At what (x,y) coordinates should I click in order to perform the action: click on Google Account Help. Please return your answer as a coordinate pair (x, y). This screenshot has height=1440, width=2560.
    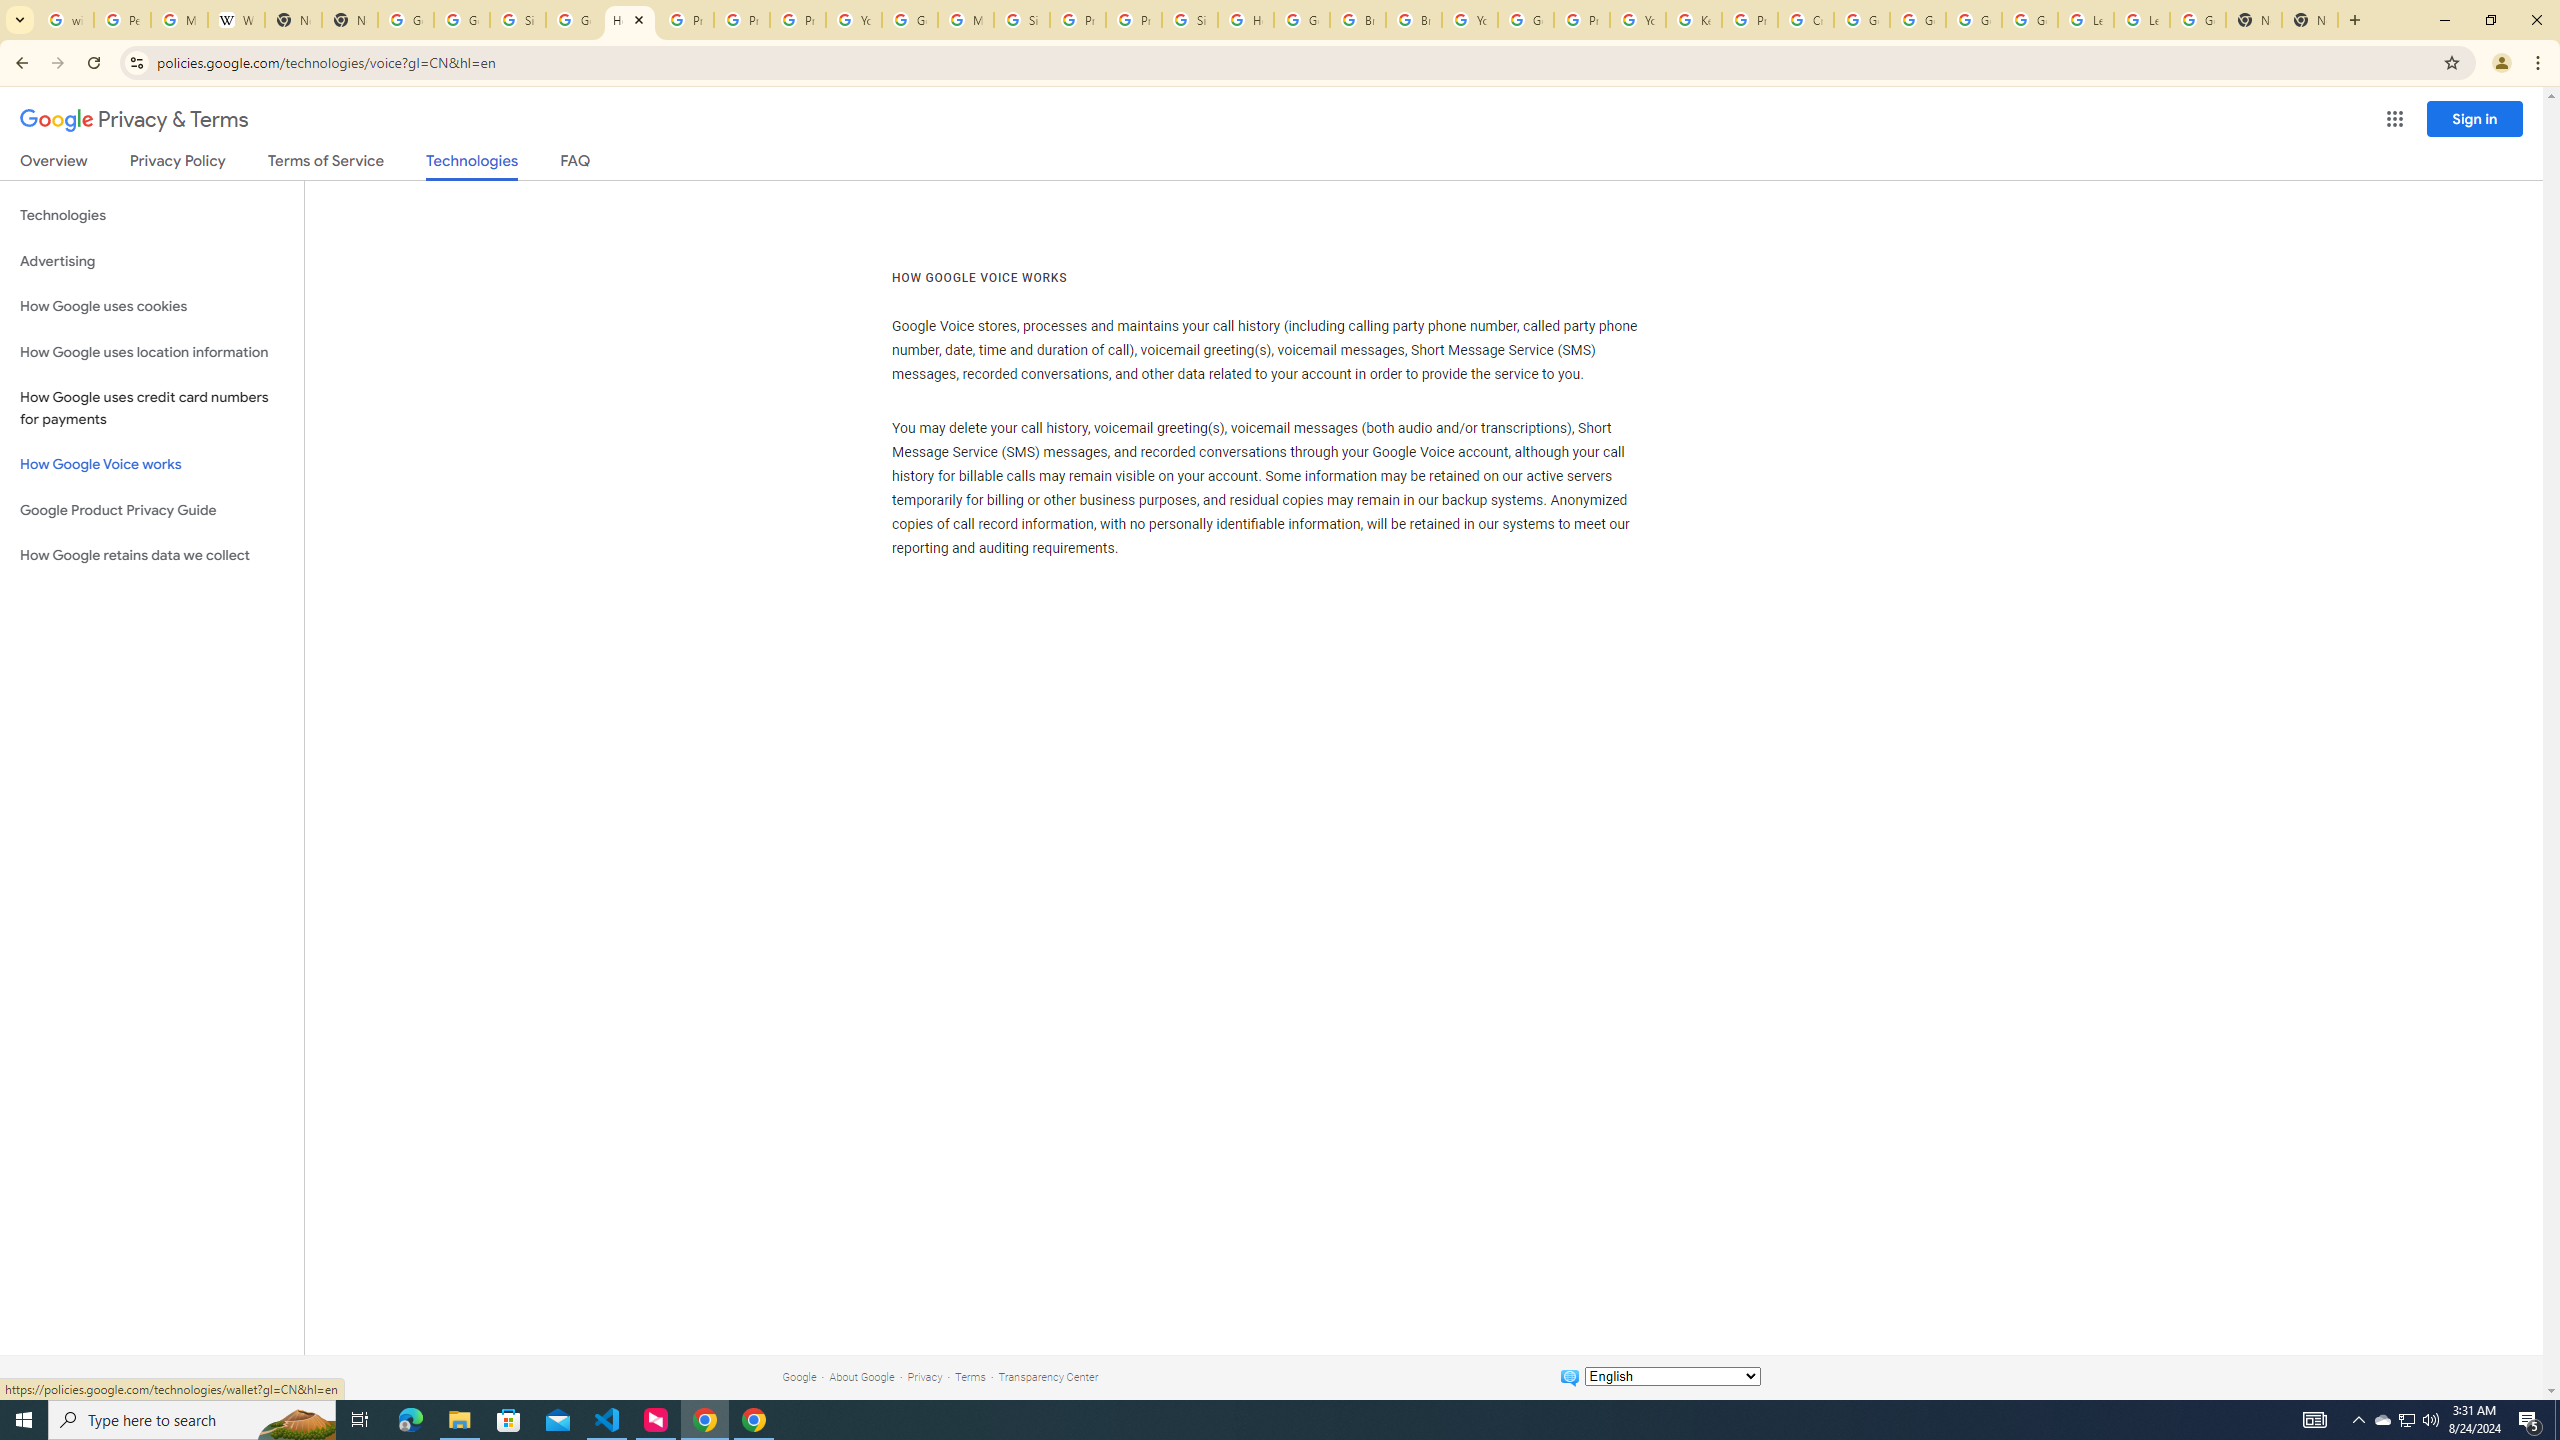
    Looking at the image, I should click on (1862, 20).